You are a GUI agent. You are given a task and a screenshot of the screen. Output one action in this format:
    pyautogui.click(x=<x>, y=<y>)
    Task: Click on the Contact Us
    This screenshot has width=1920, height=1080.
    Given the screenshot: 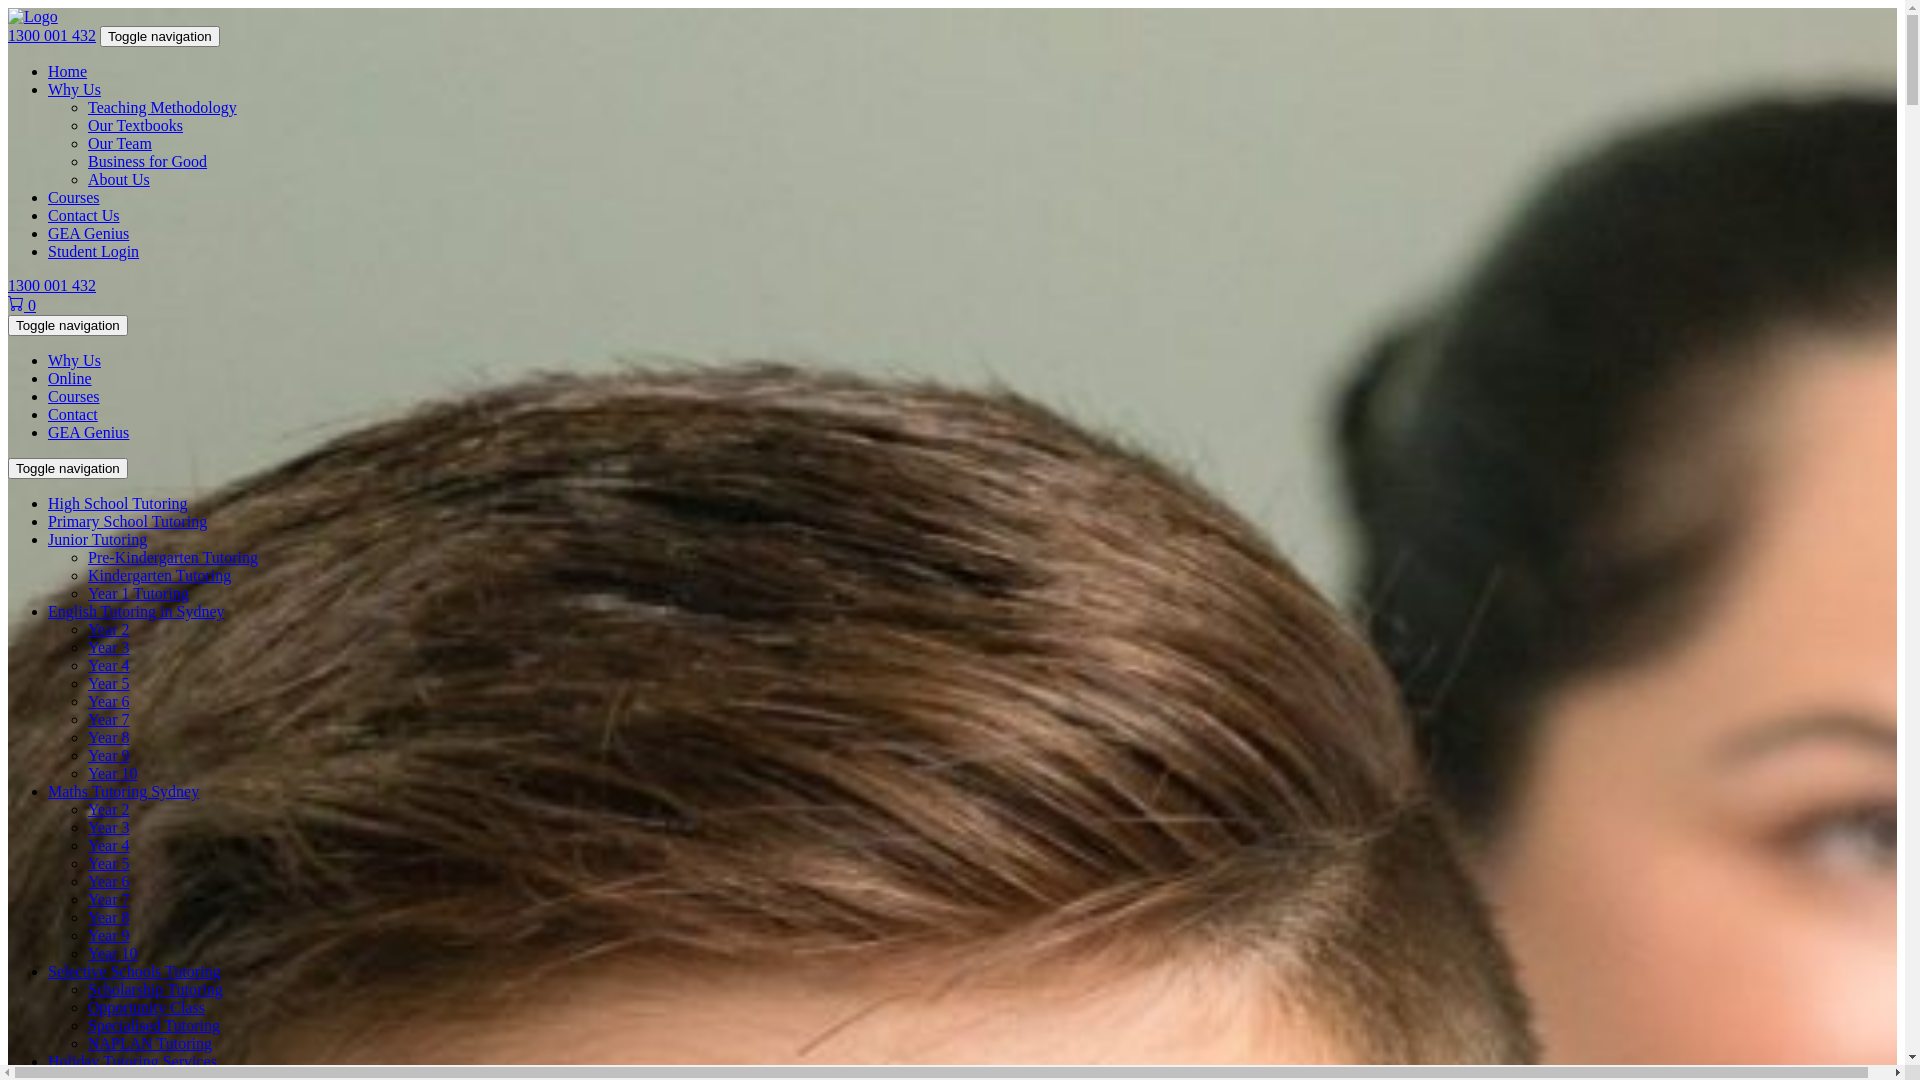 What is the action you would take?
    pyautogui.click(x=84, y=216)
    